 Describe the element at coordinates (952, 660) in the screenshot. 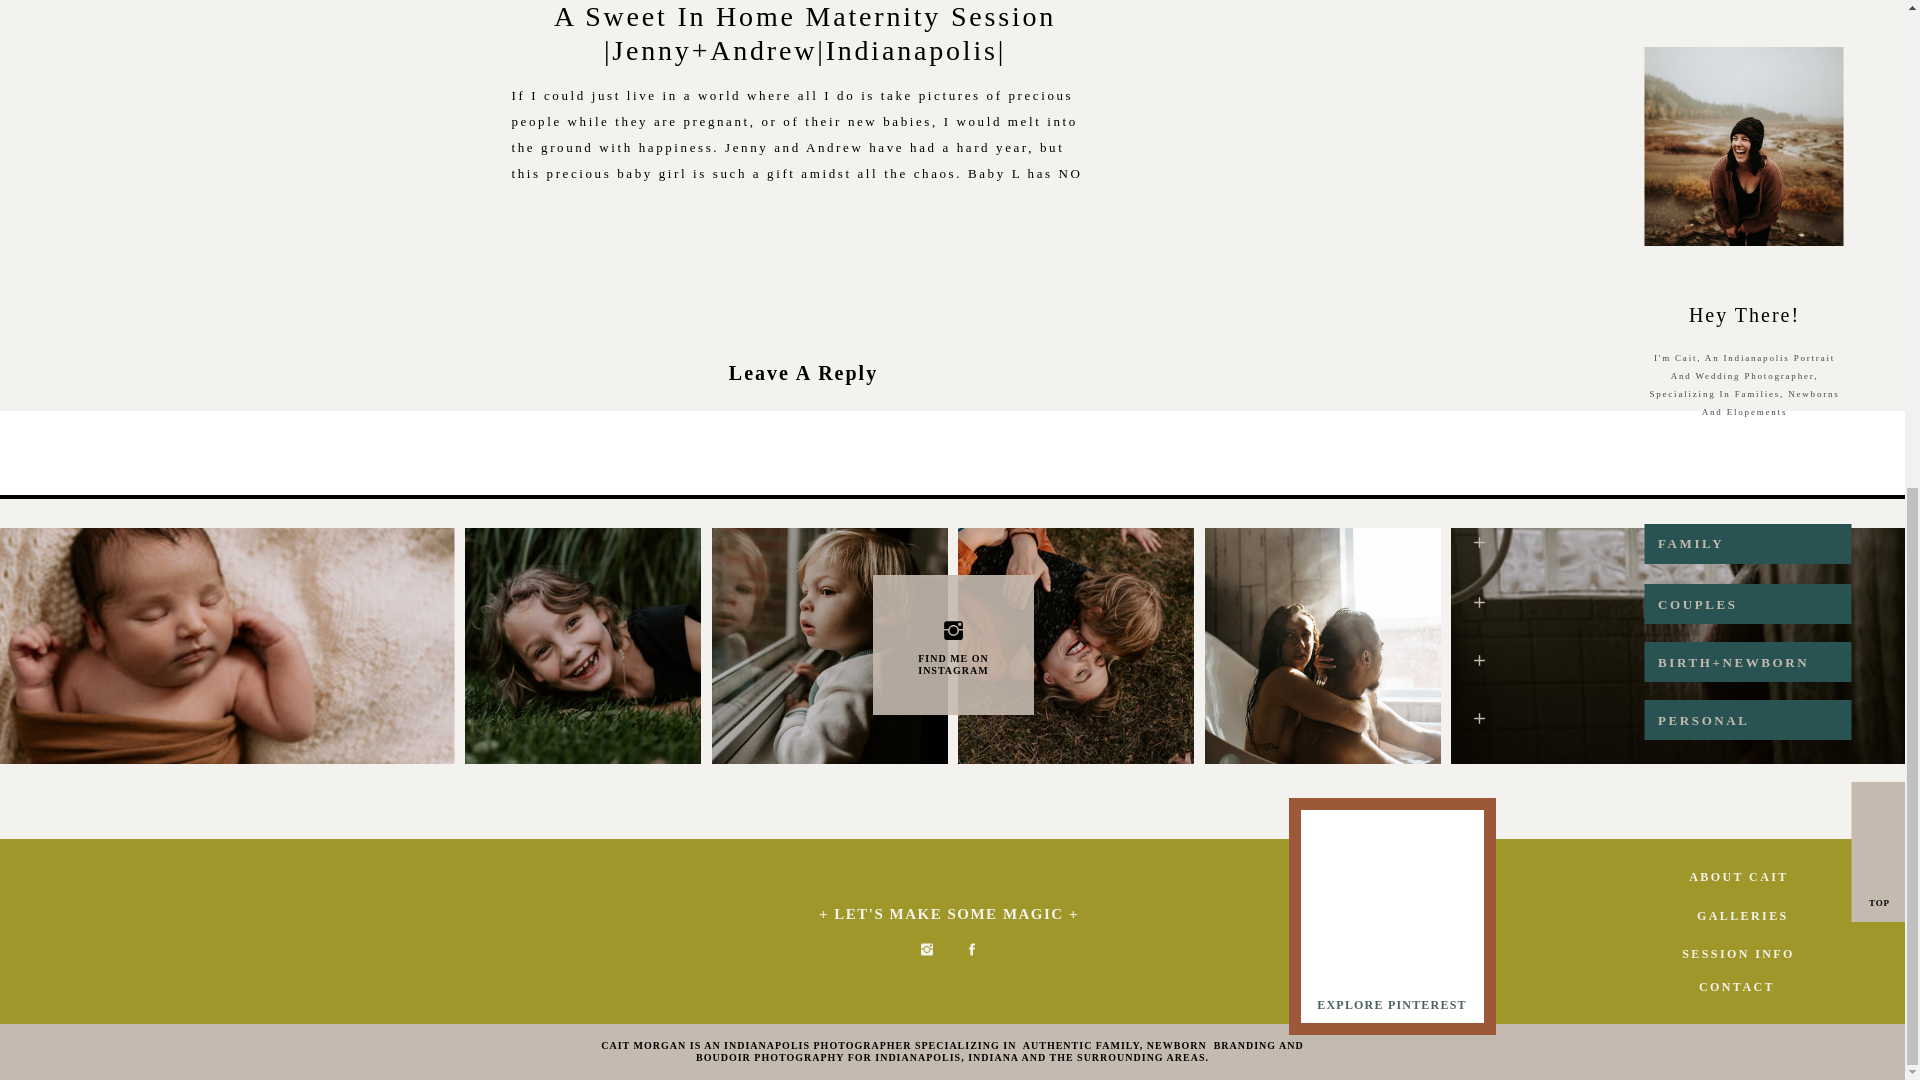

I see `FIND ME ON INSTAGRAM` at that location.